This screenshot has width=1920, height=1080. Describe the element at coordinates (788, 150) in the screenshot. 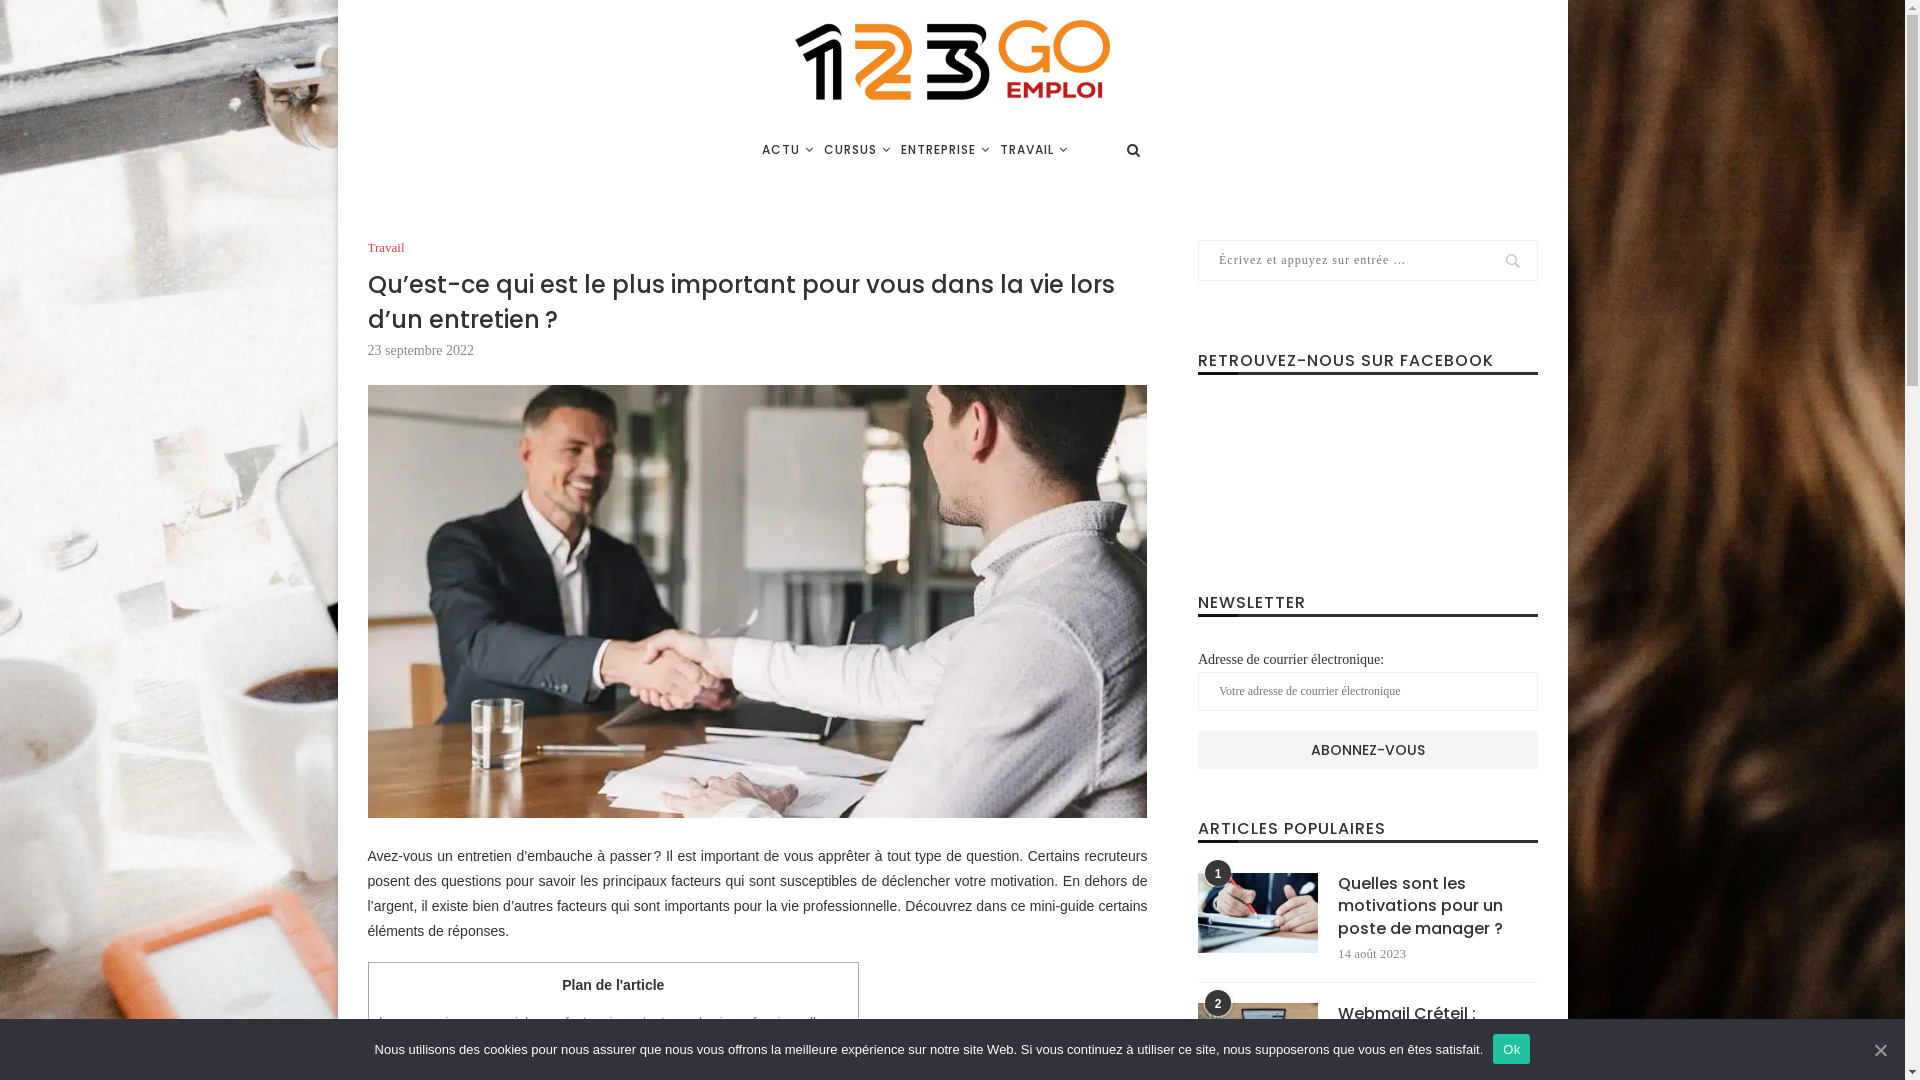

I see `ACTU` at that location.